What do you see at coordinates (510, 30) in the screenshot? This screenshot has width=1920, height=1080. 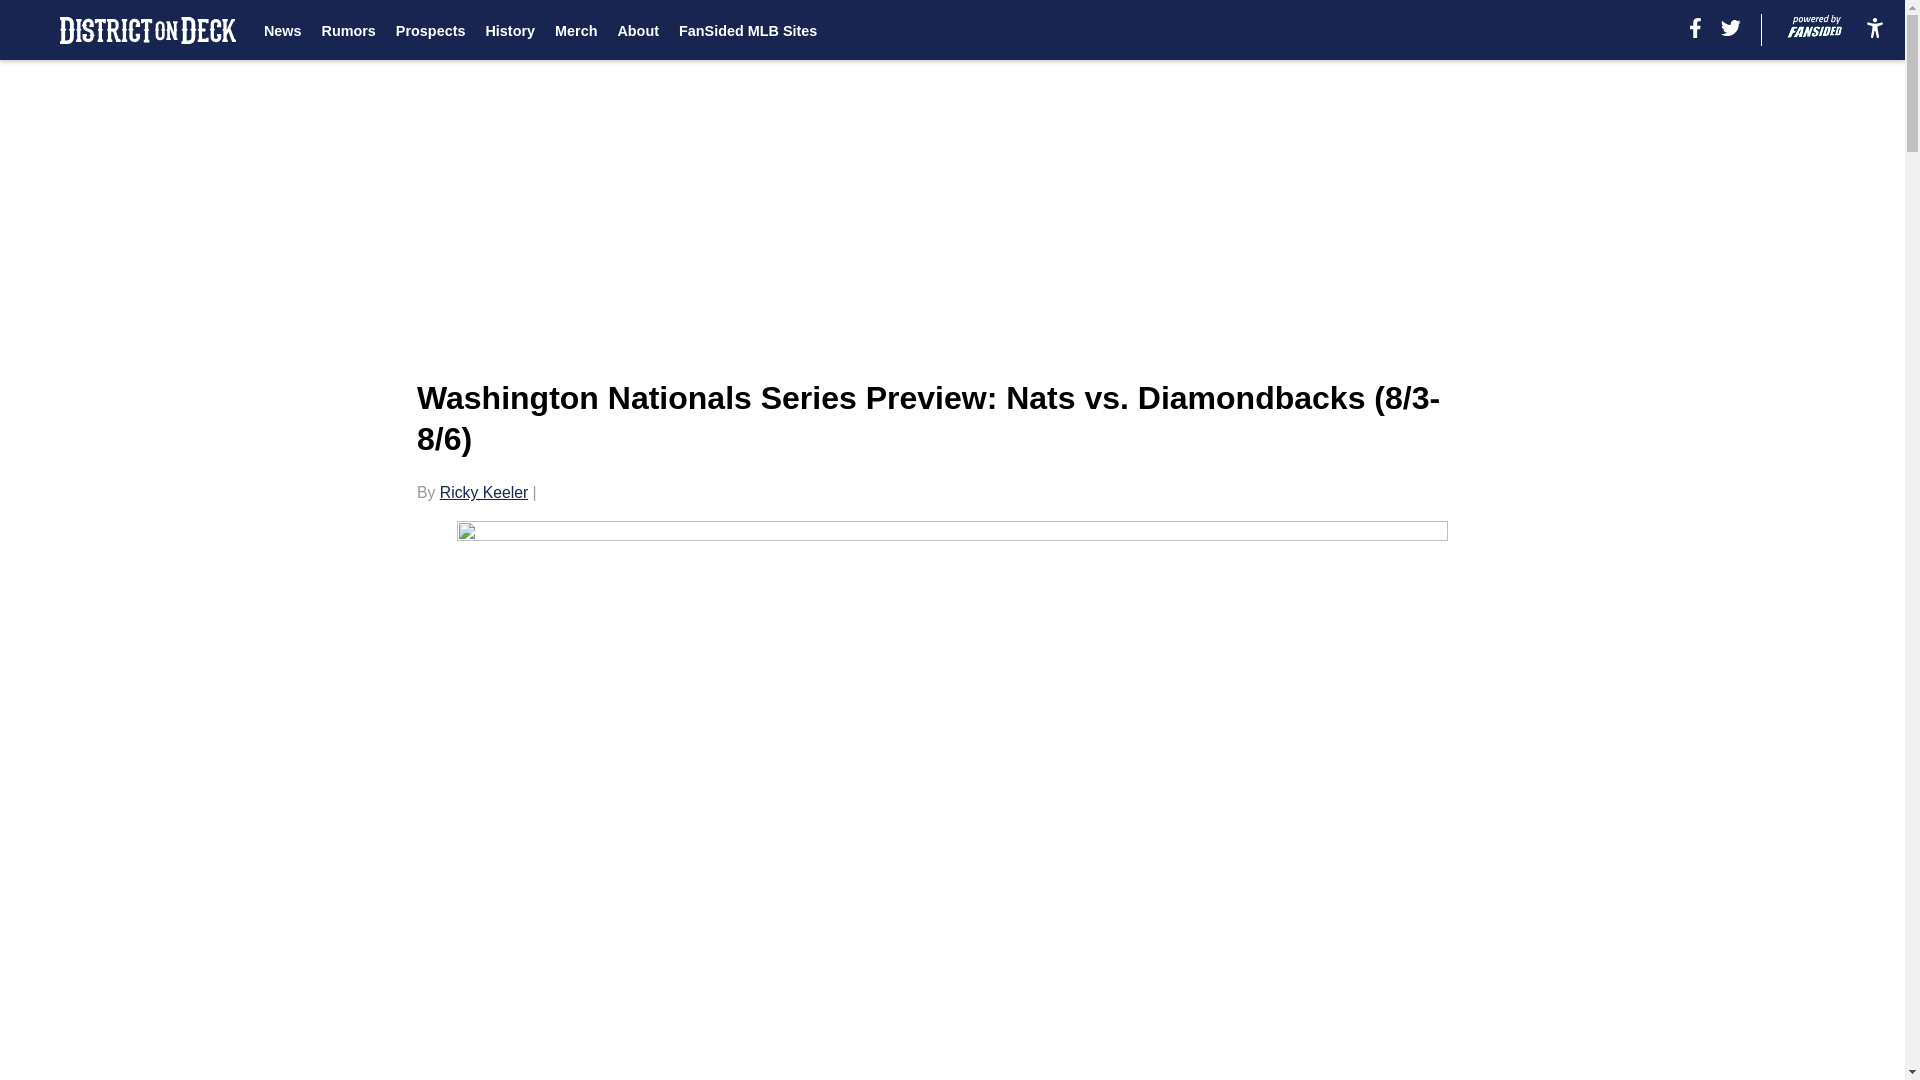 I see `History` at bounding box center [510, 30].